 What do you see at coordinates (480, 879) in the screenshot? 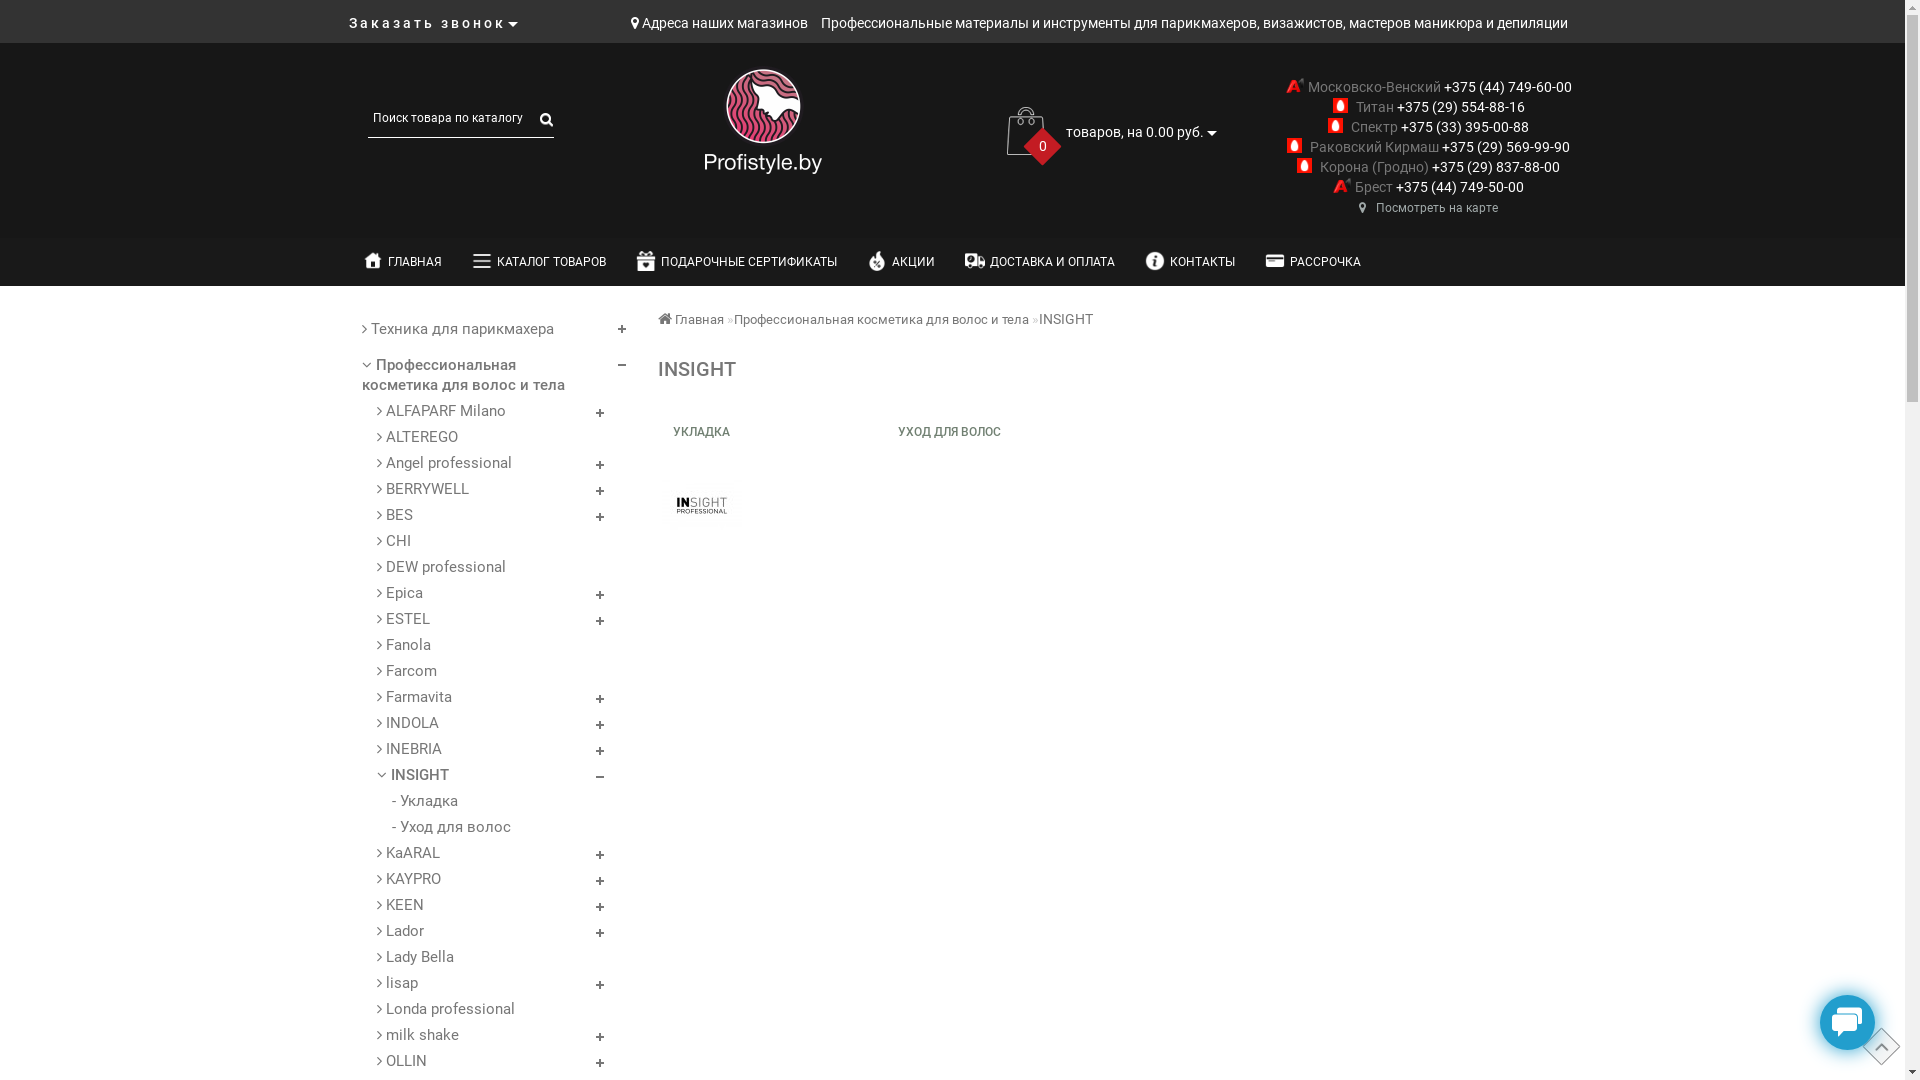
I see `KAYPRO` at bounding box center [480, 879].